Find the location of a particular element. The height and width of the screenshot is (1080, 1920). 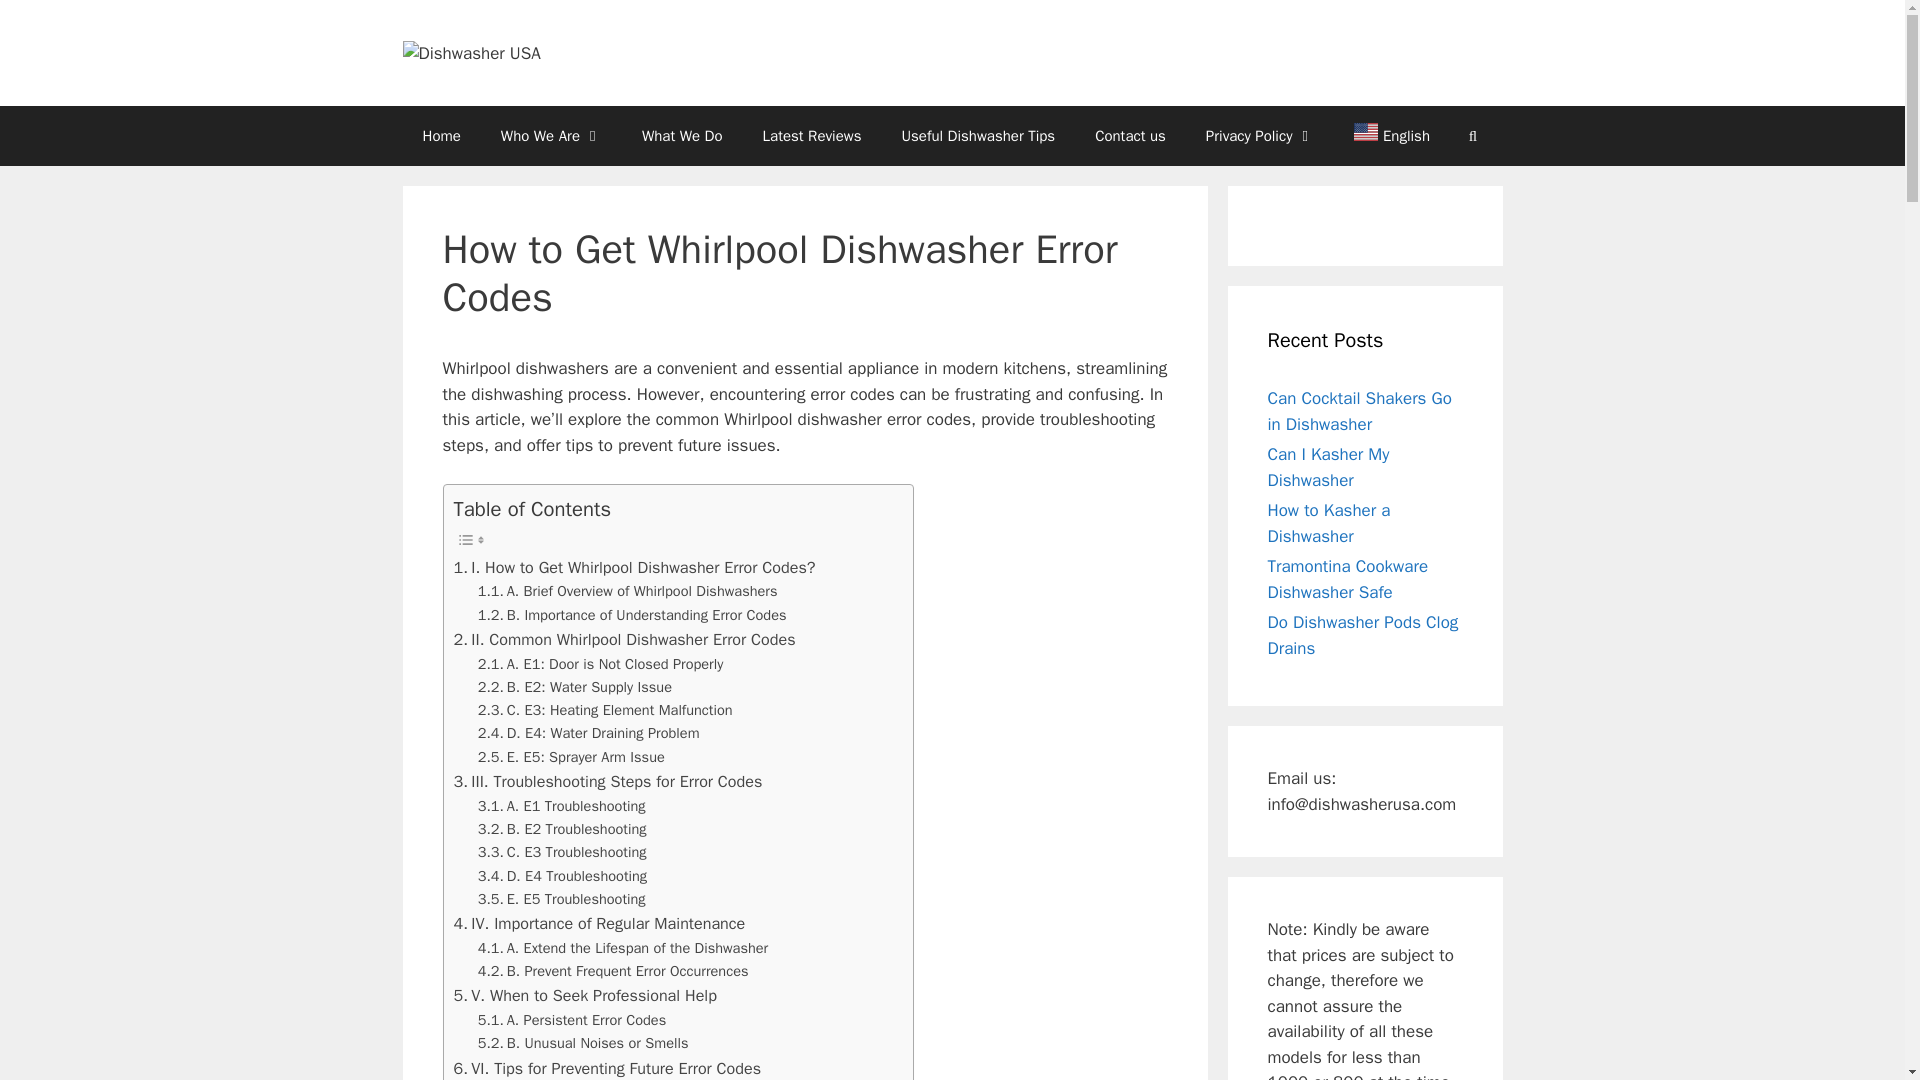

Privacy Policy is located at coordinates (1260, 136).